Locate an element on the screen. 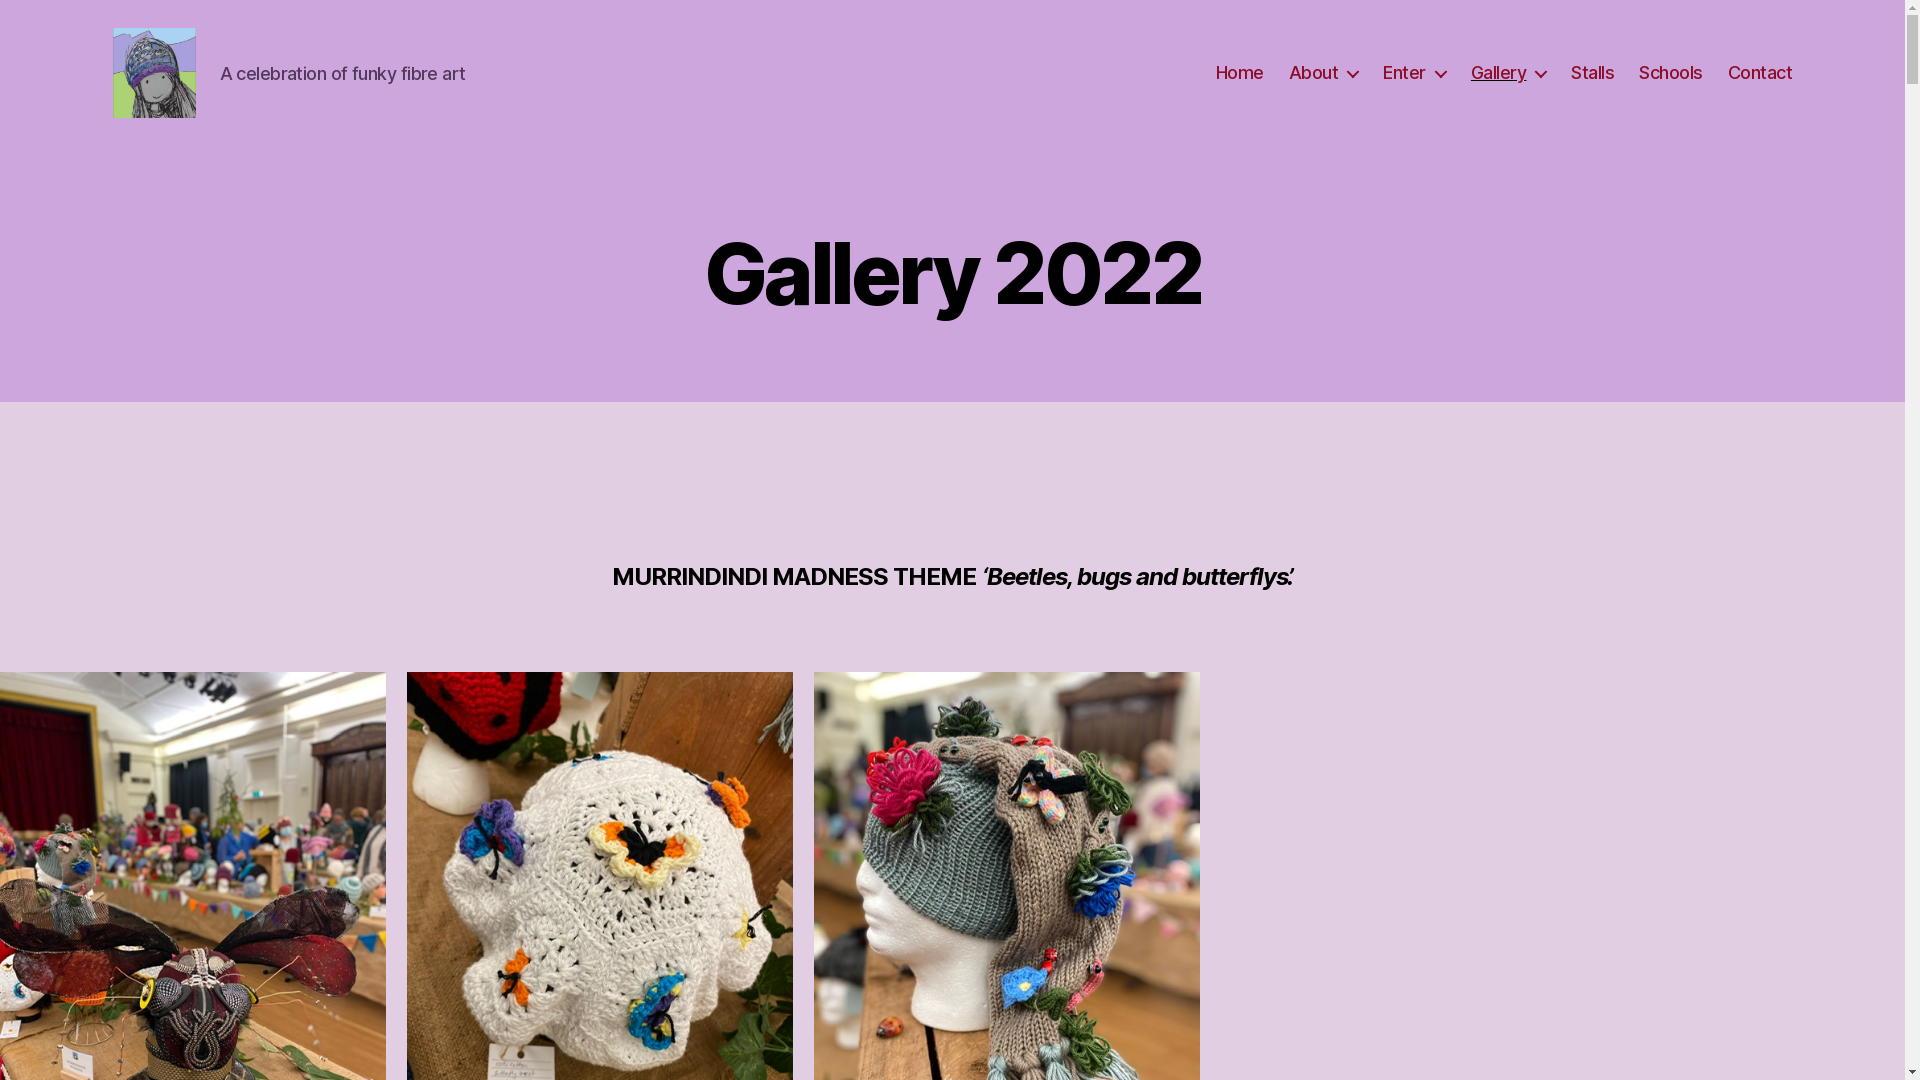 The height and width of the screenshot is (1080, 1920). Schools is located at coordinates (1671, 73).